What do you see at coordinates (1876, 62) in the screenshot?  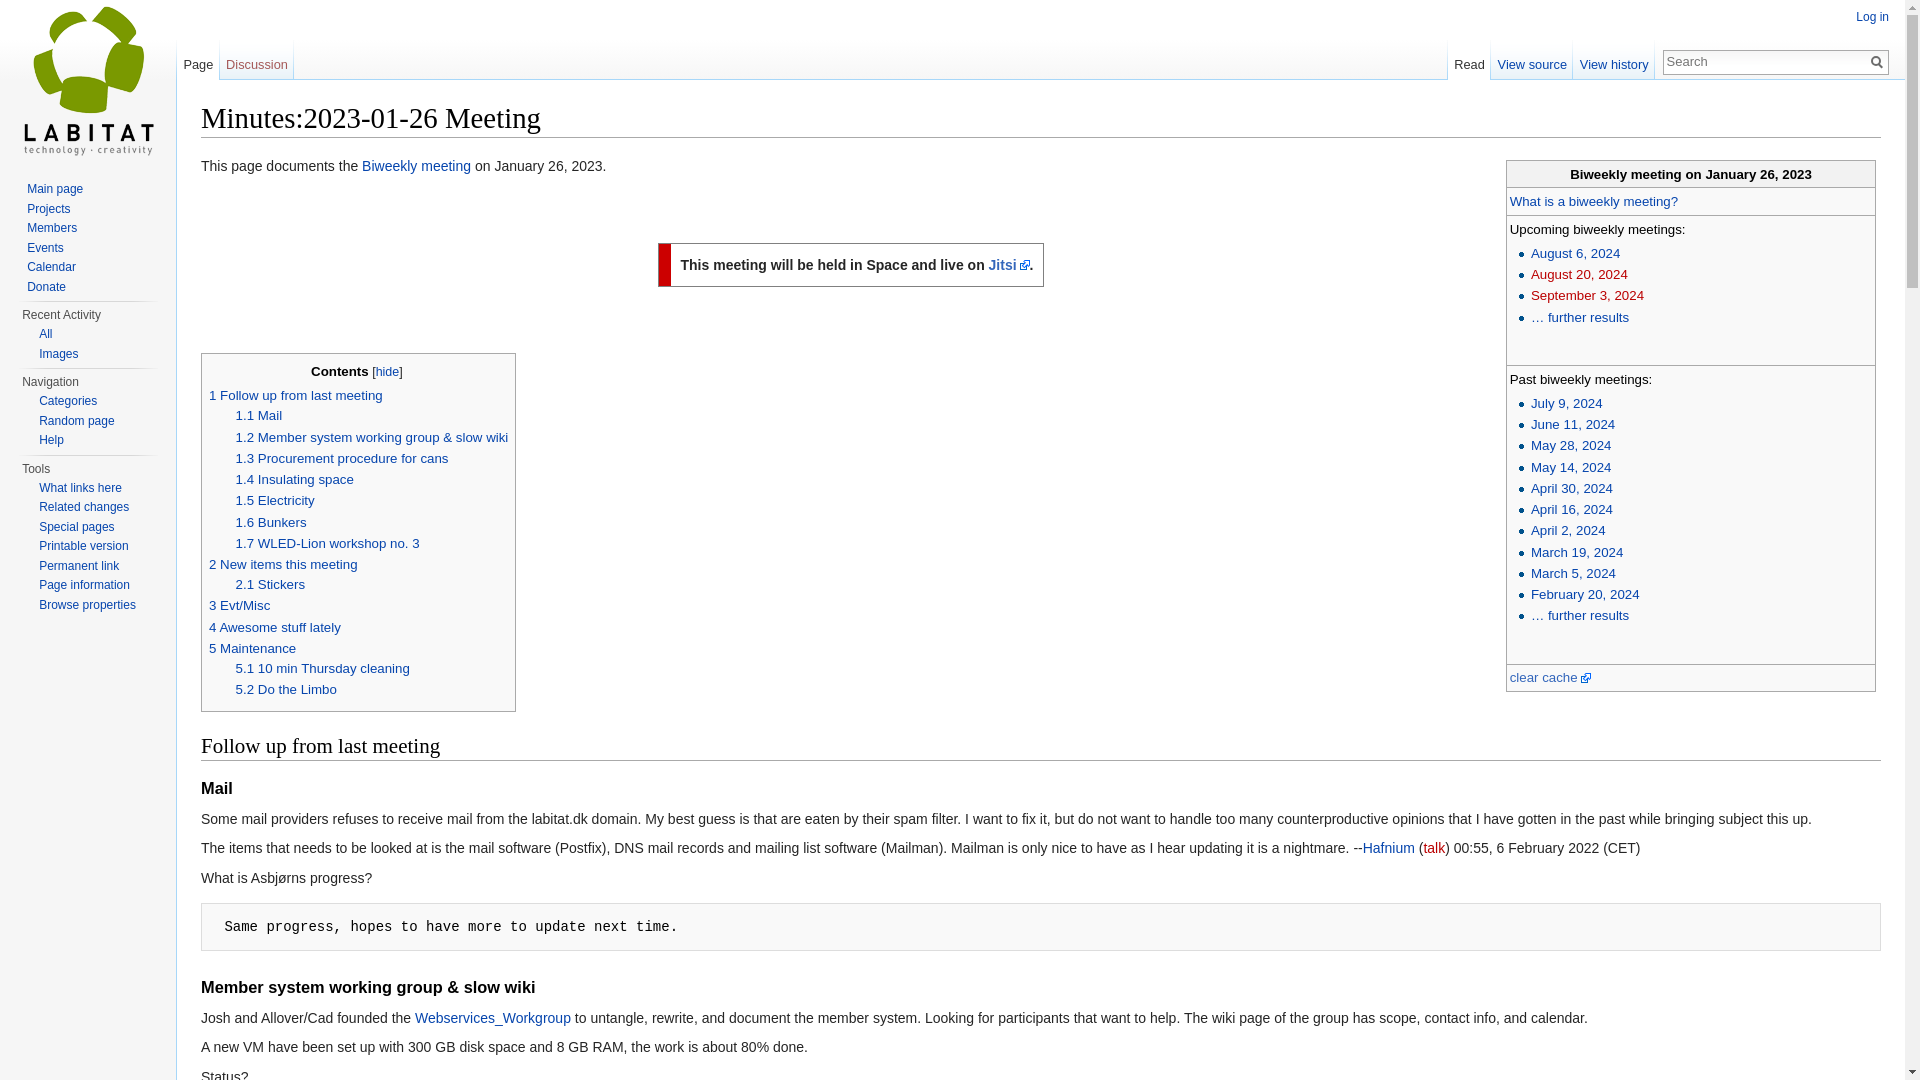 I see `Go` at bounding box center [1876, 62].